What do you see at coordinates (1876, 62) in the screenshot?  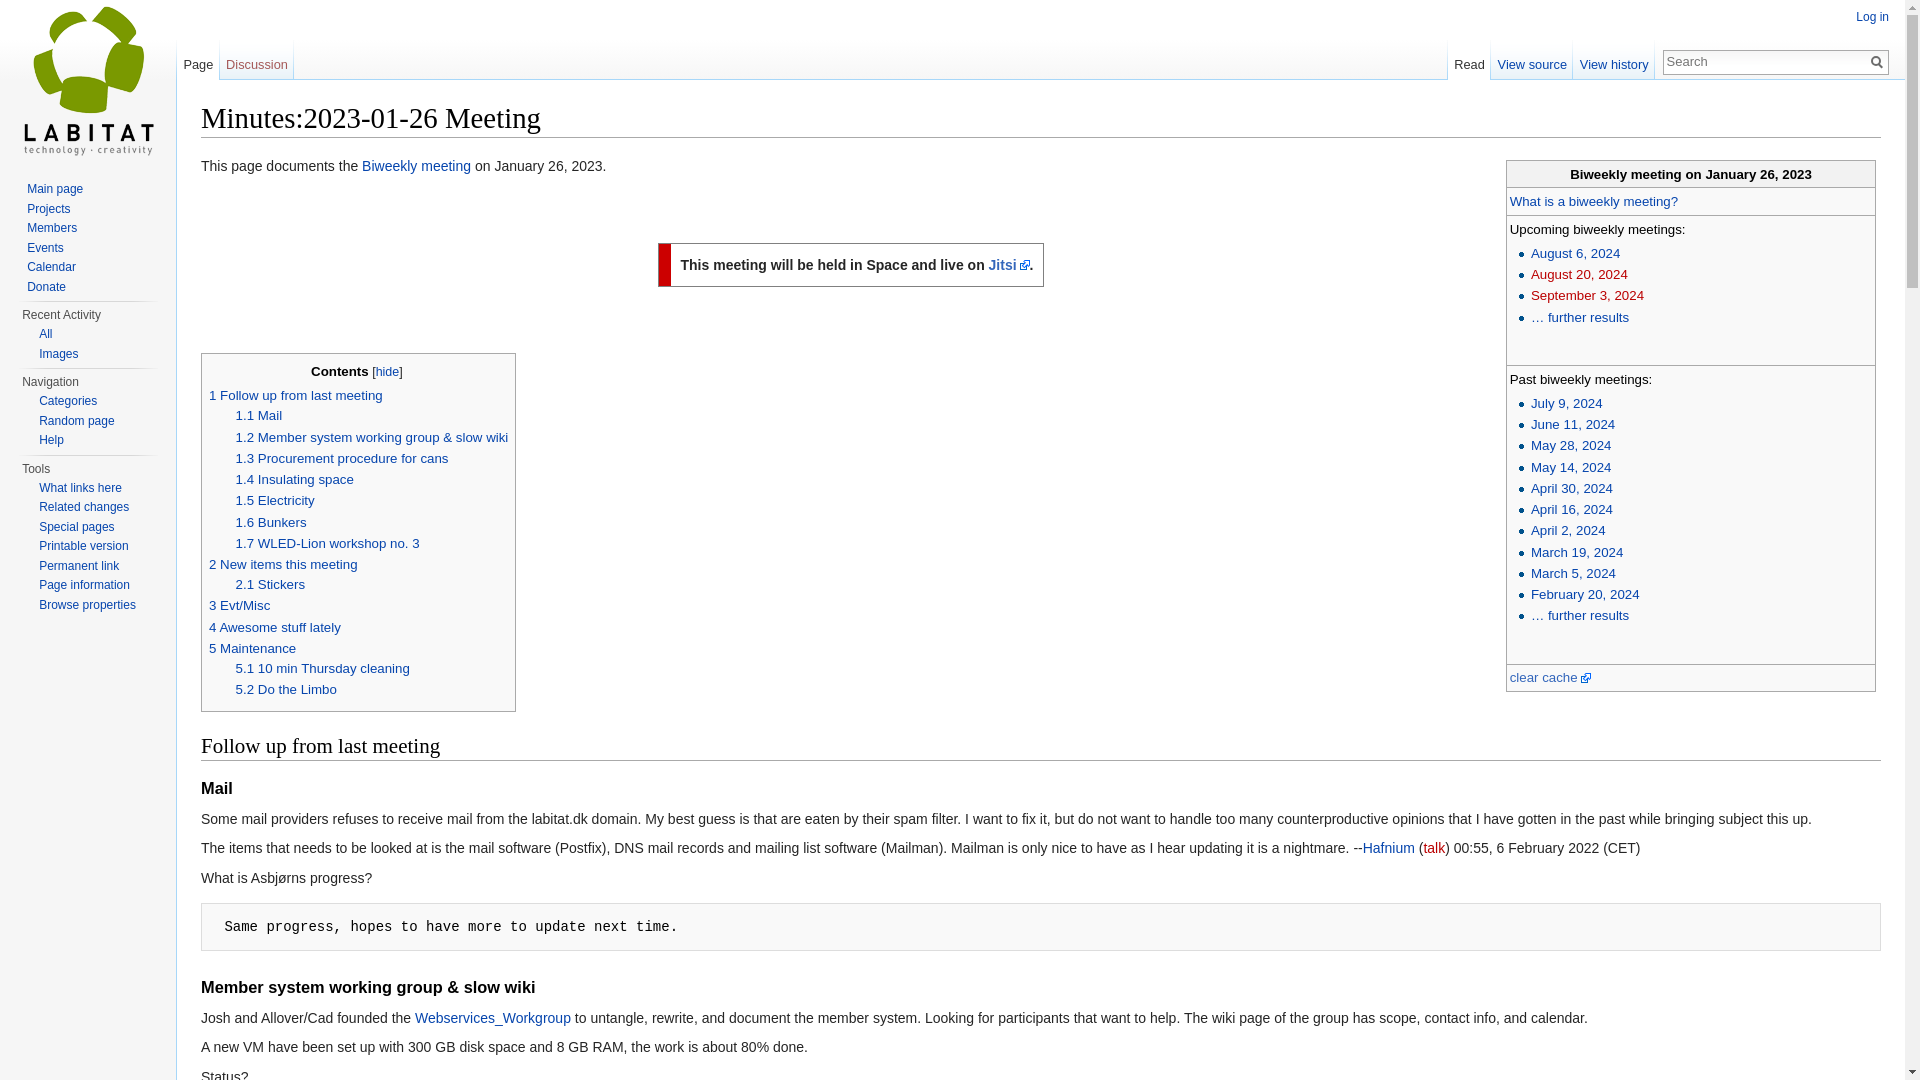 I see `Go` at bounding box center [1876, 62].